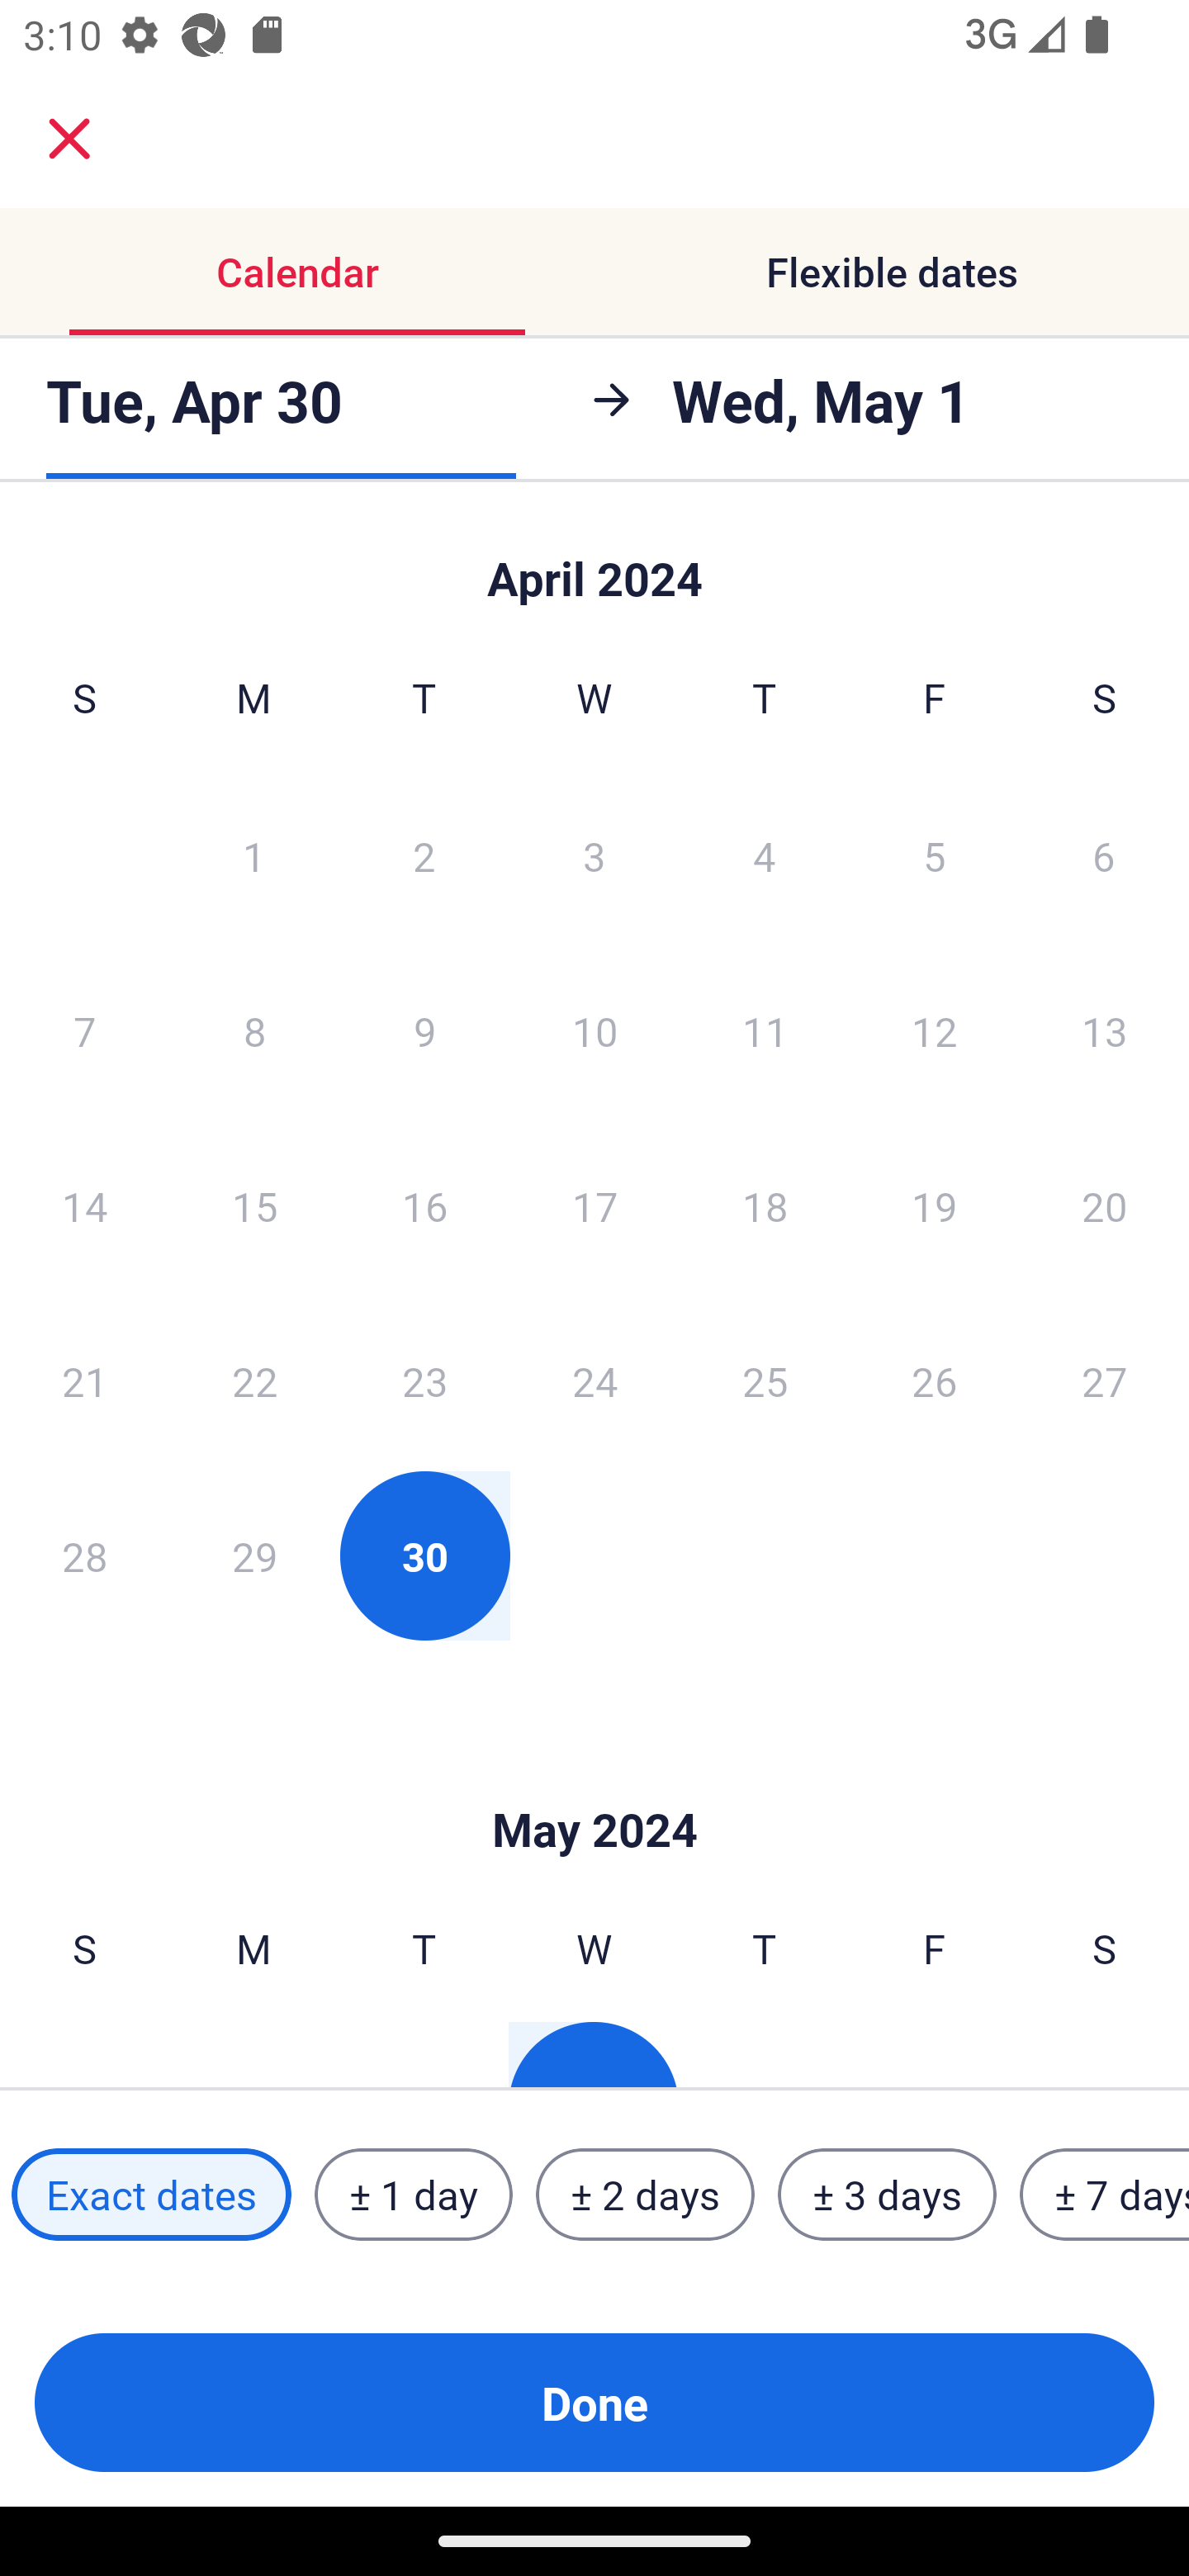 This screenshot has height=2576, width=1189. I want to click on 21 Sunday, April 21, 2024, so click(84, 1380).